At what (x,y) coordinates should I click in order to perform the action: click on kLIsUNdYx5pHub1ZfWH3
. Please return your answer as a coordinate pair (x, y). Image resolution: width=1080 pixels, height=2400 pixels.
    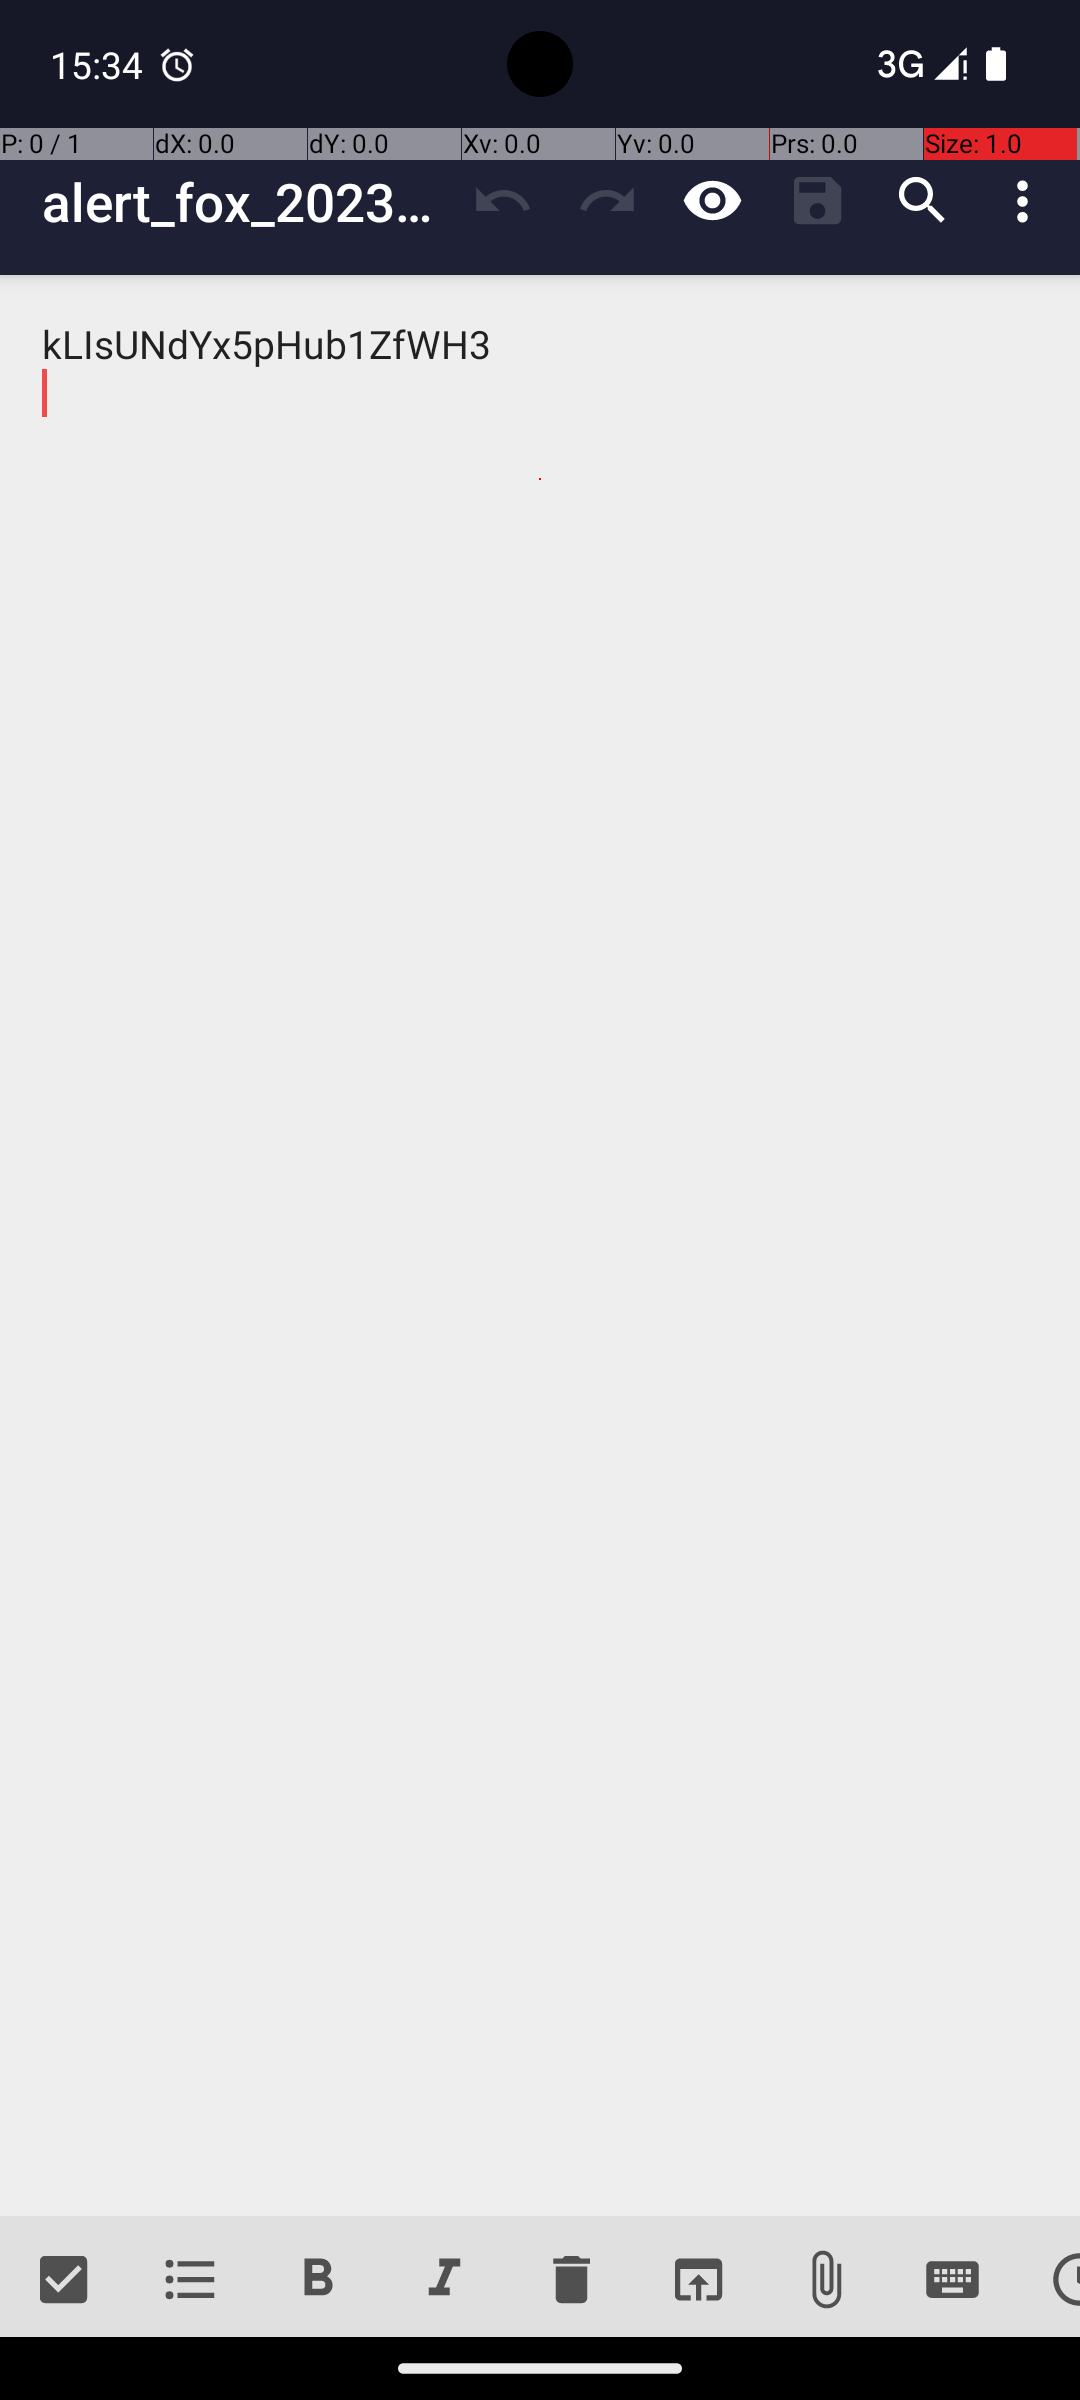
    Looking at the image, I should click on (540, 1246).